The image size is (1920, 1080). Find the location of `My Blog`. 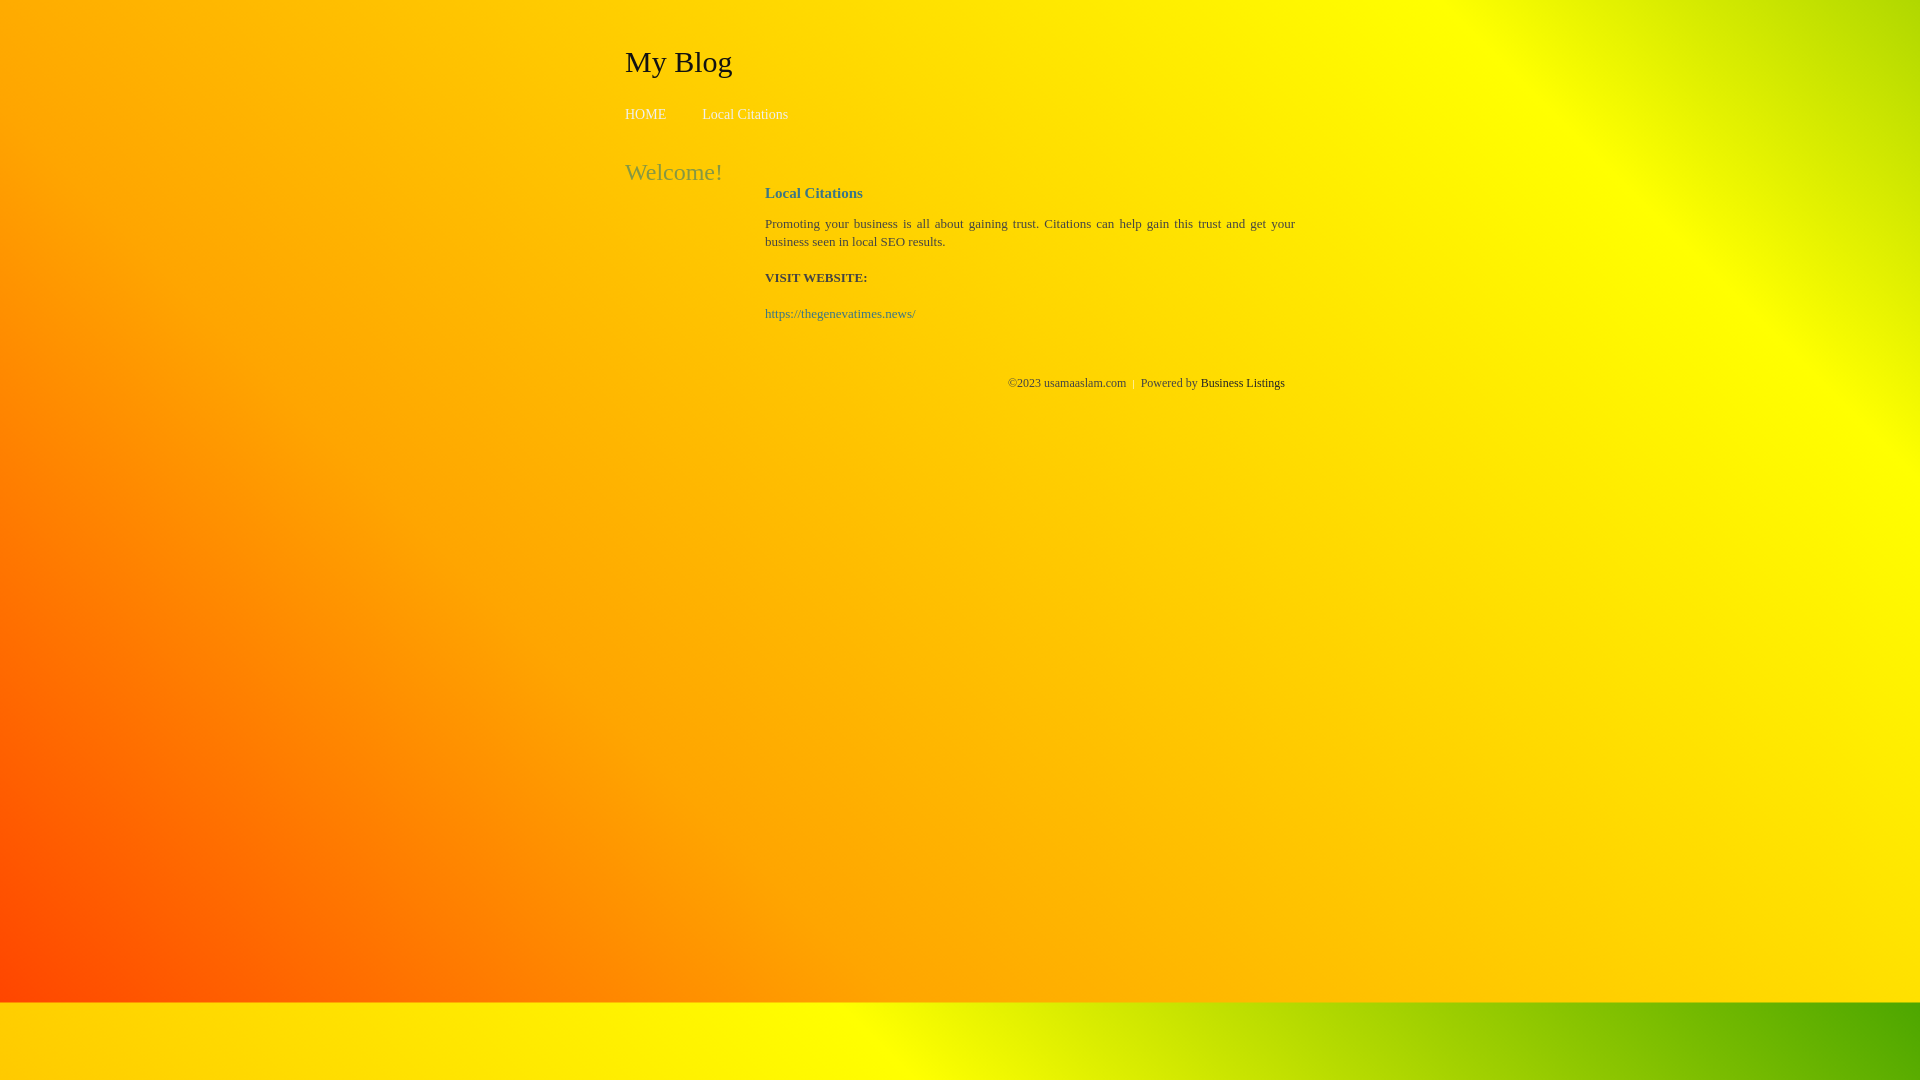

My Blog is located at coordinates (679, 61).